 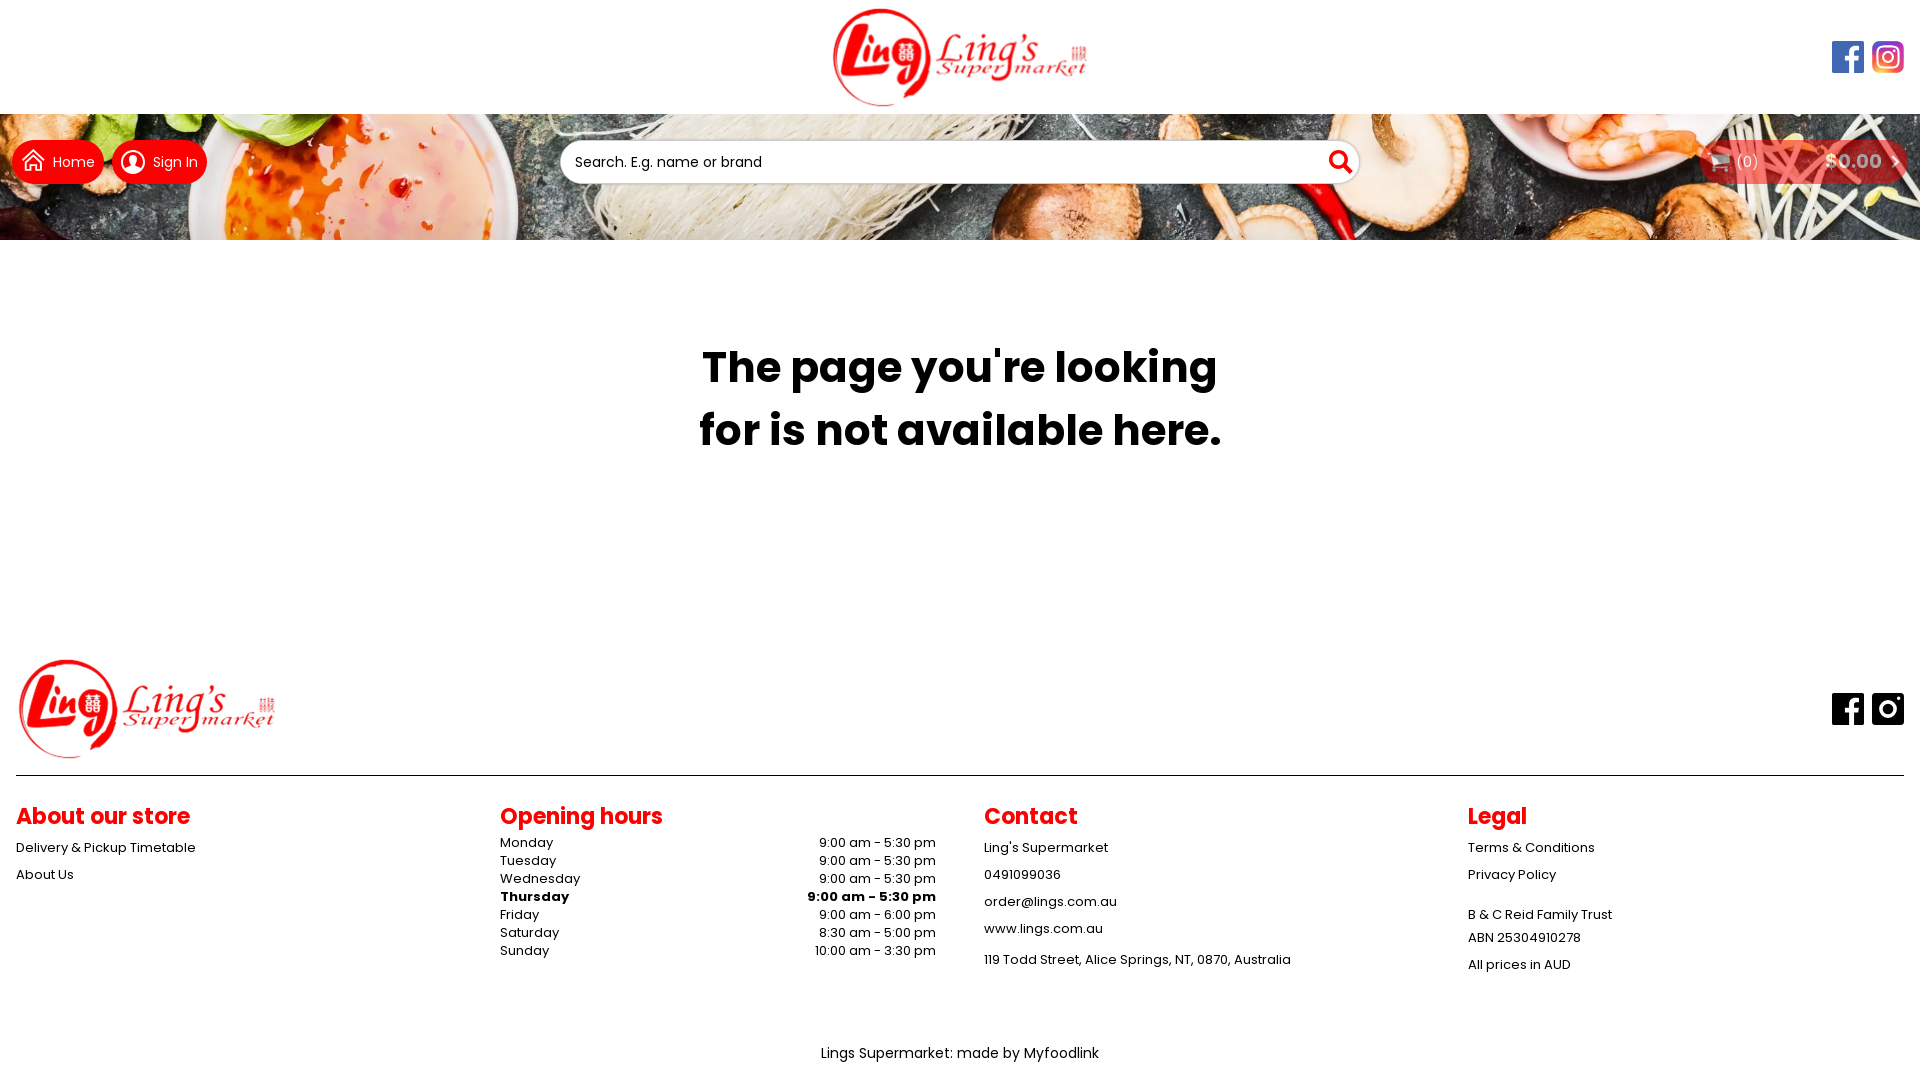 I want to click on (0)
$0.00, so click(x=1804, y=162).